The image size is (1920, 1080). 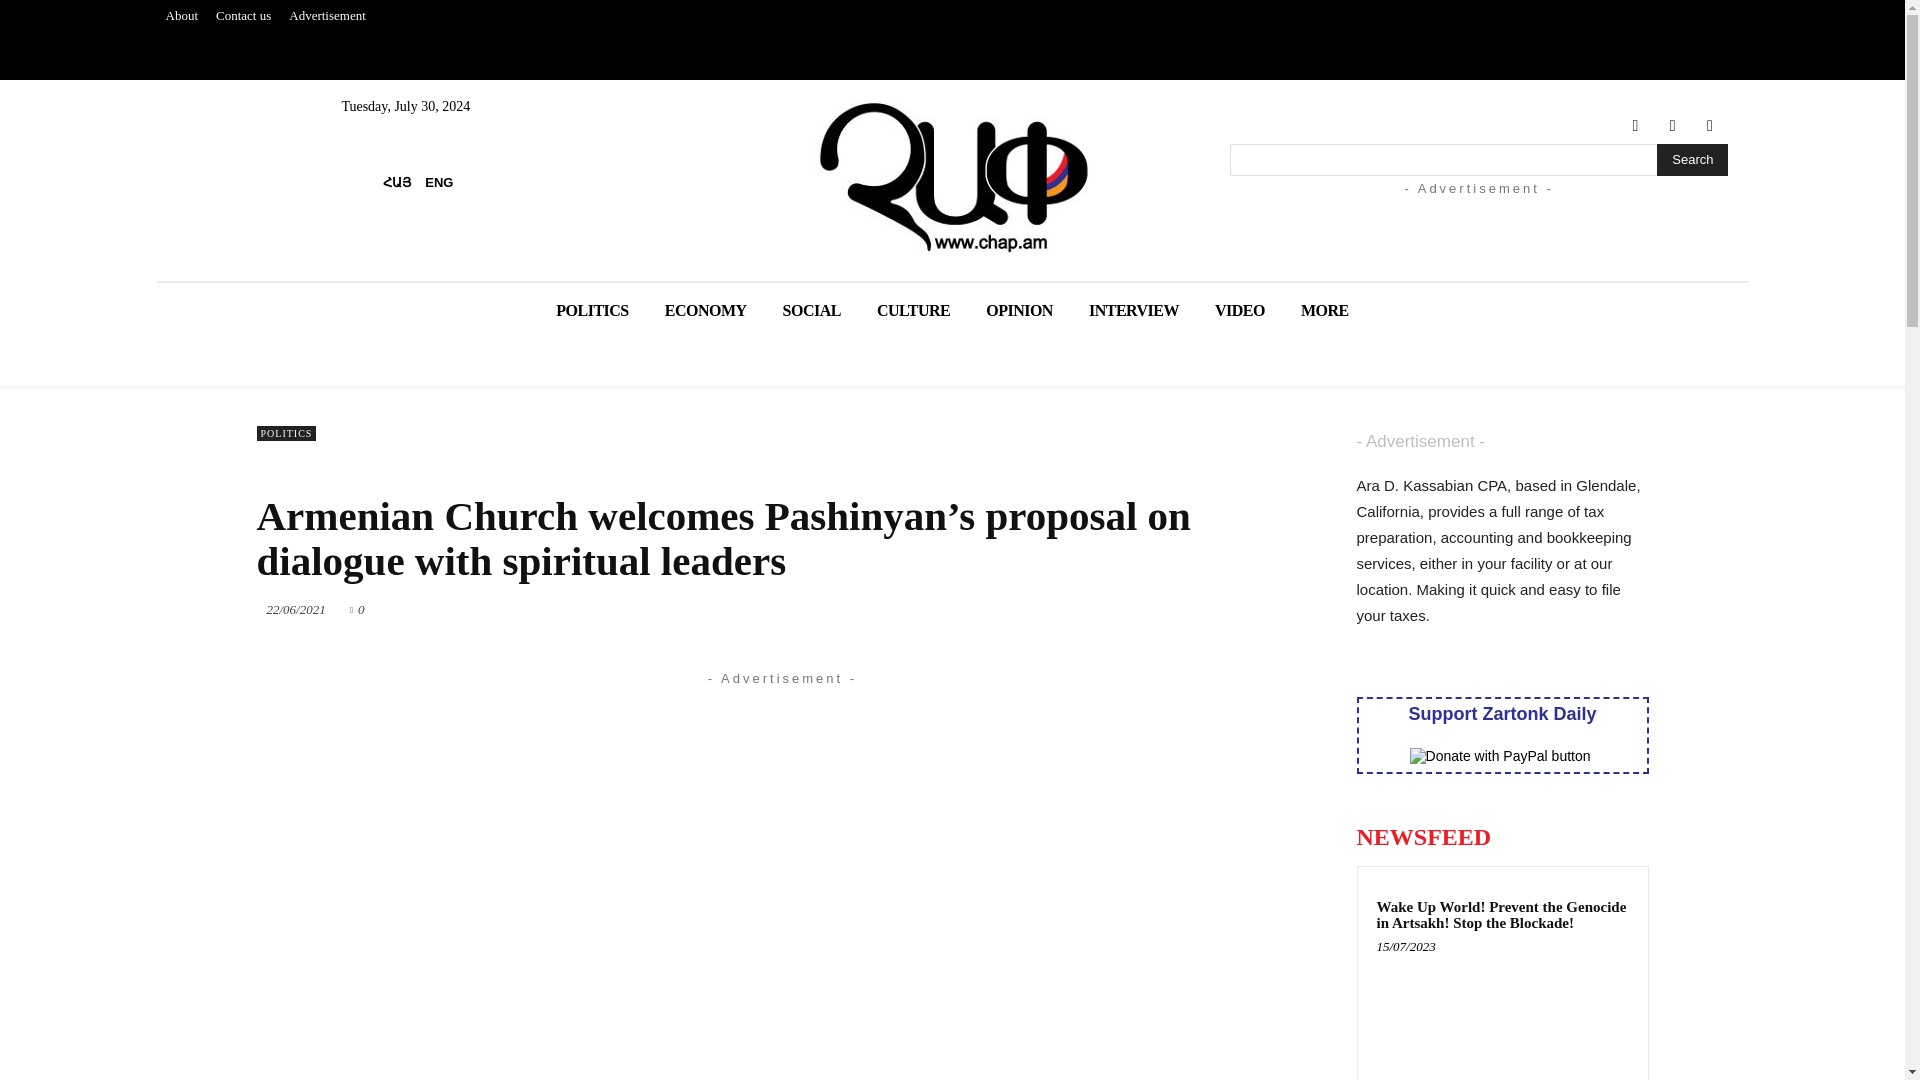 I want to click on Advertisement, so click(x=327, y=16).